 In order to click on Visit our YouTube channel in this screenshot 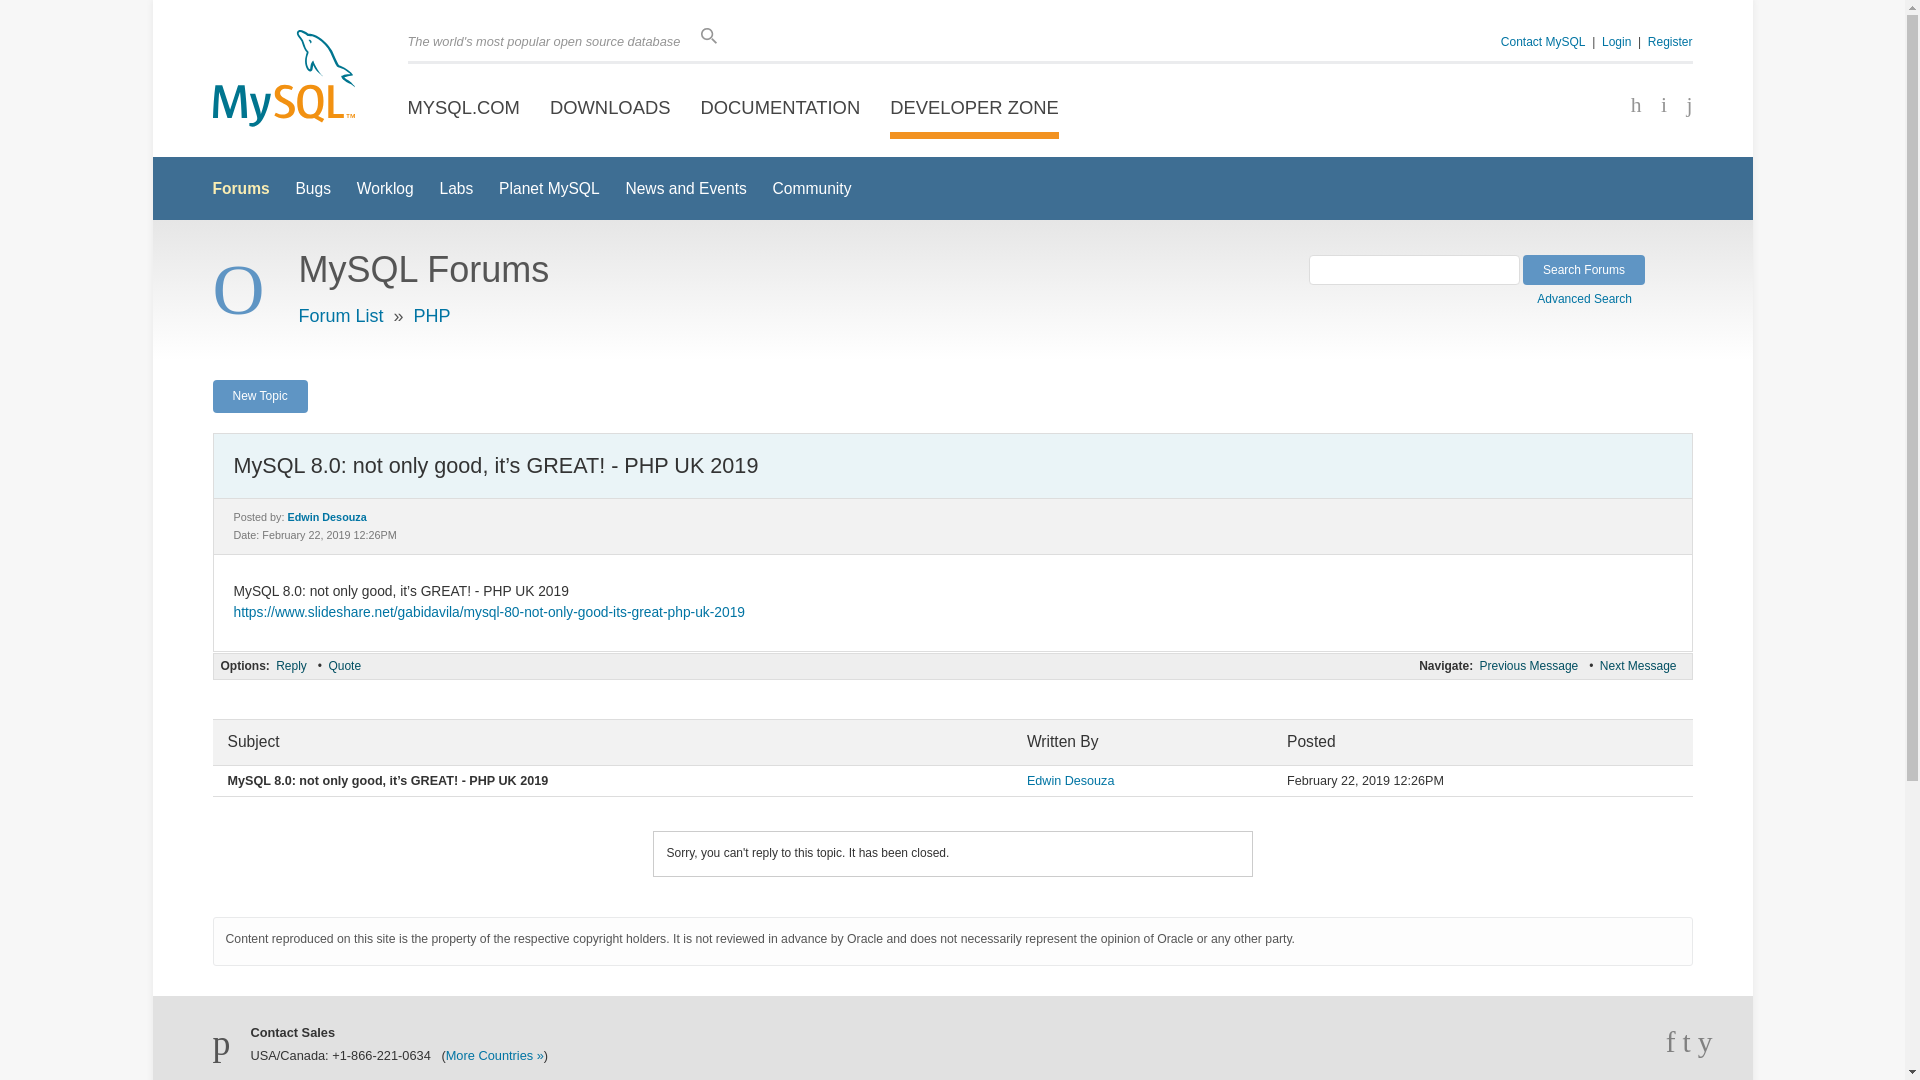, I will do `click(1682, 106)`.